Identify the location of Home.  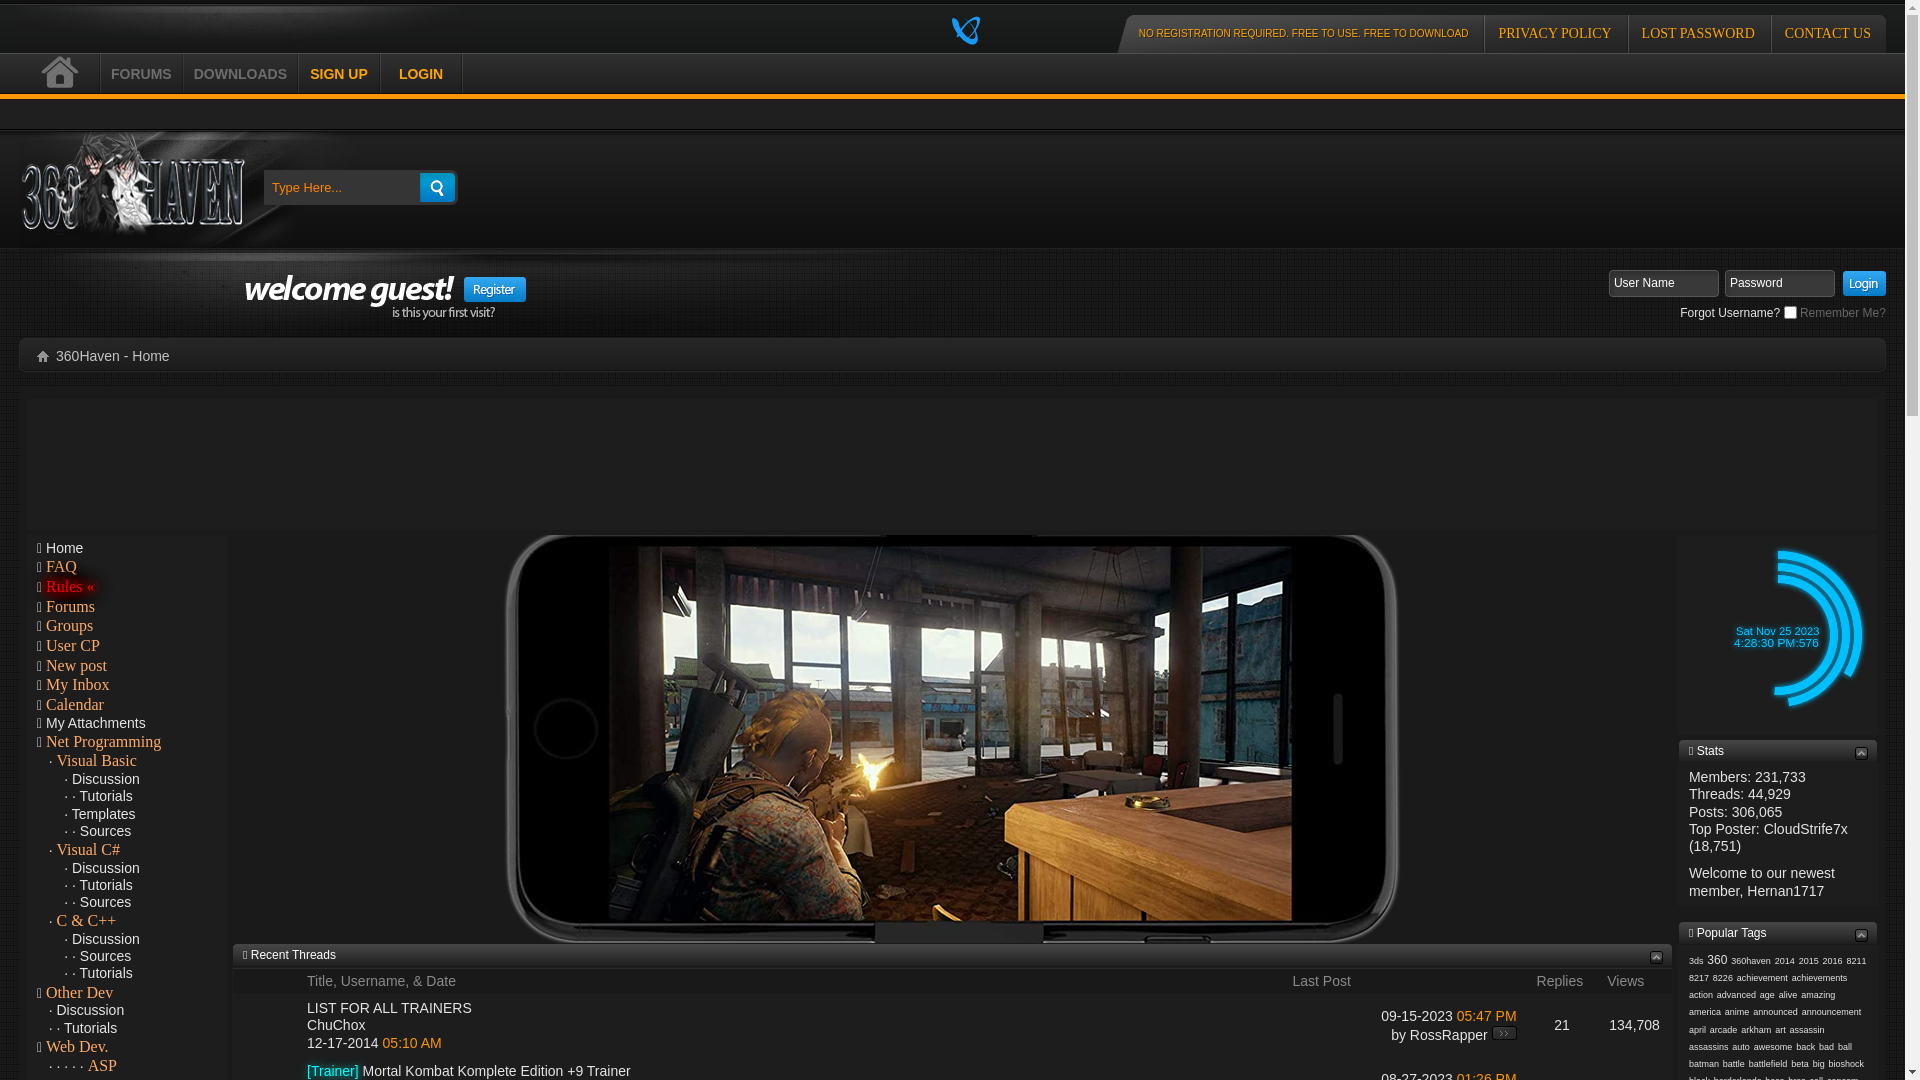
(43, 356).